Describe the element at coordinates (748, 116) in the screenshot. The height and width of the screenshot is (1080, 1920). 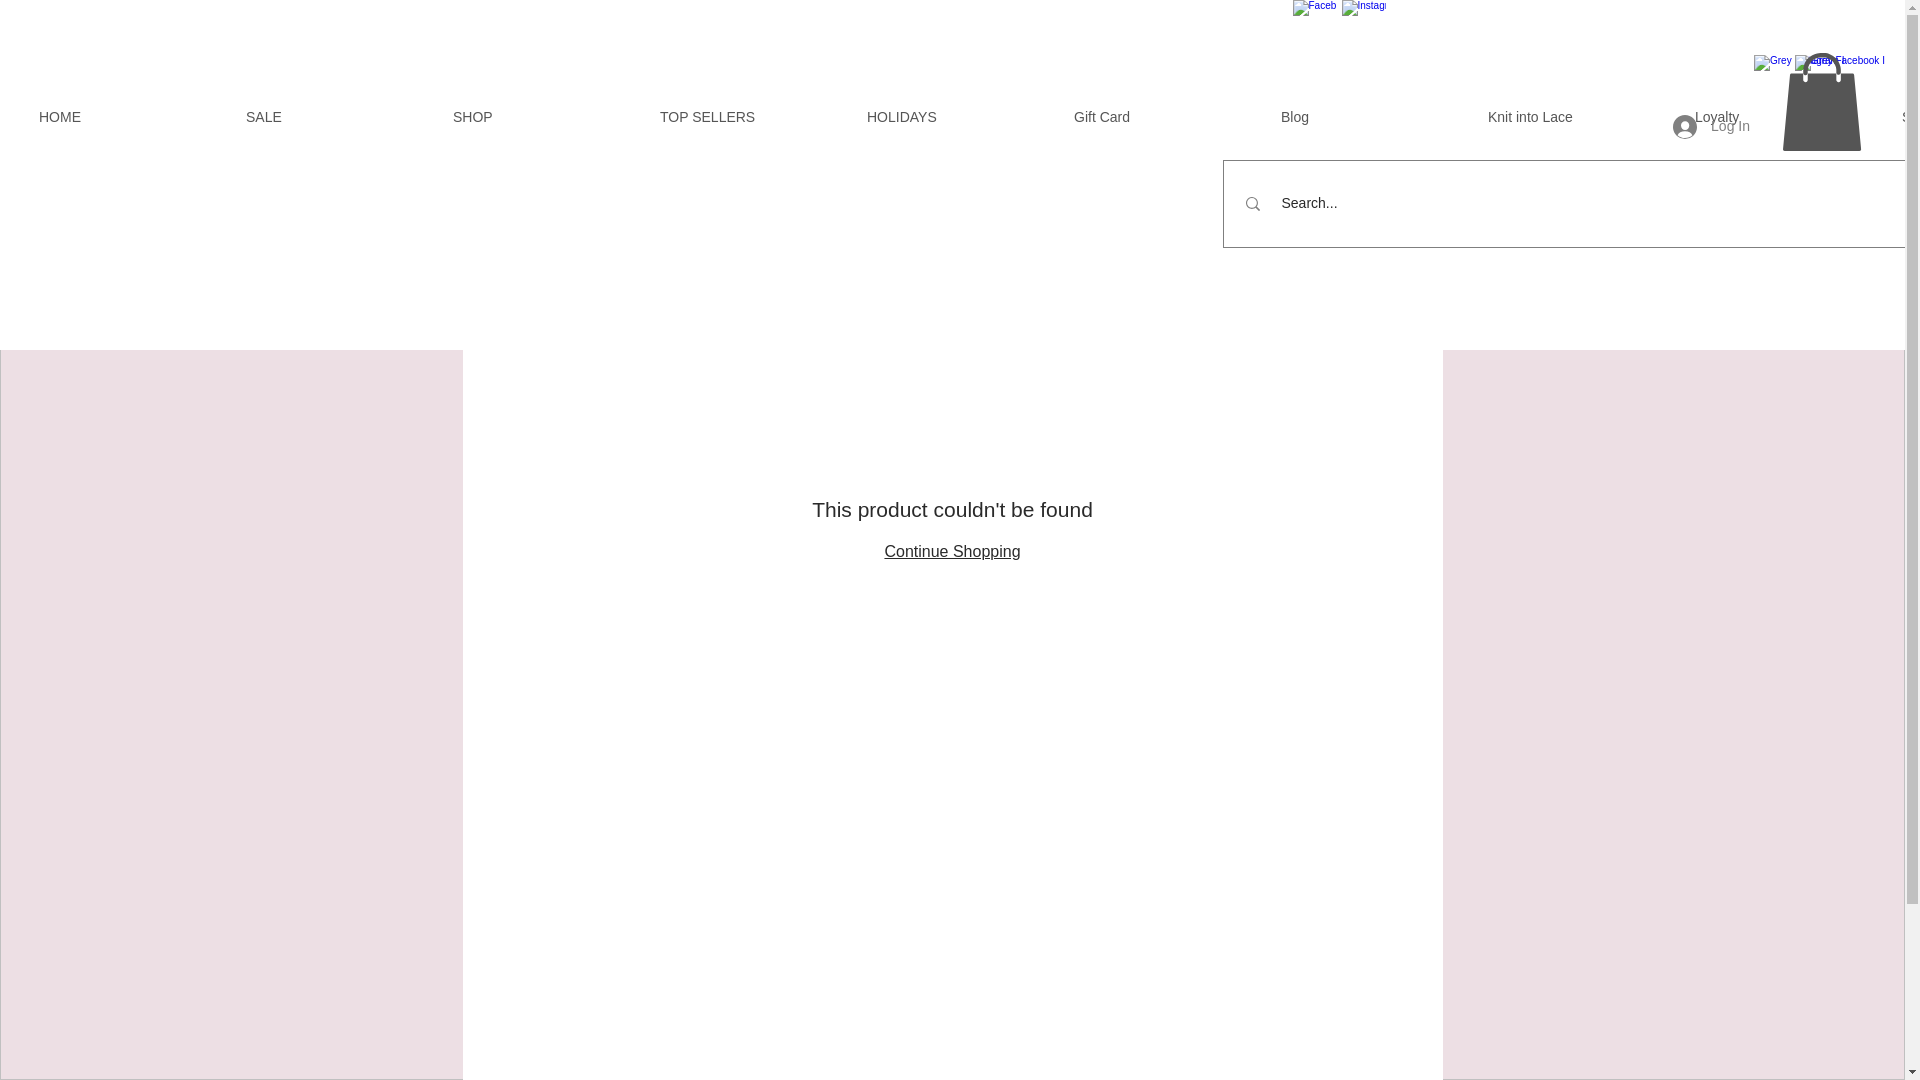
I see `TOP SELLERS` at that location.